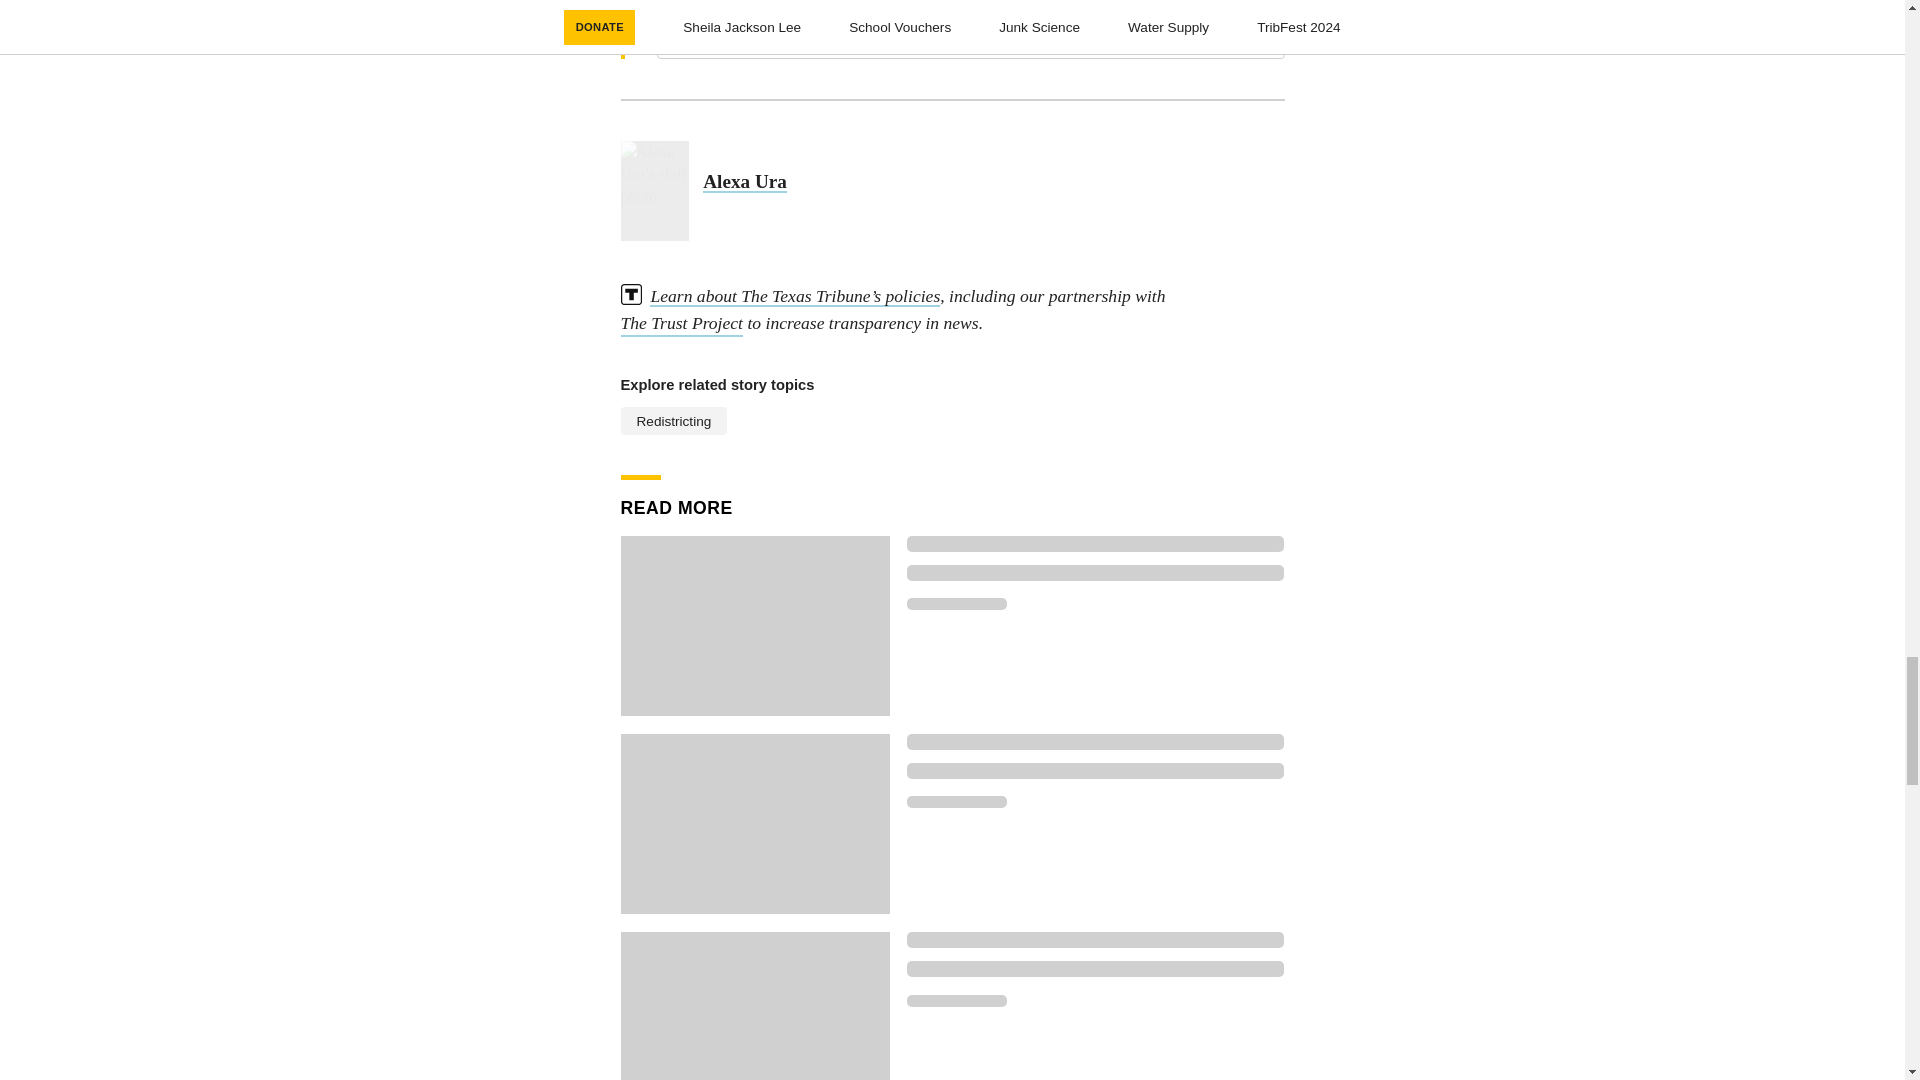 This screenshot has height=1080, width=1920. What do you see at coordinates (956, 999) in the screenshot?
I see `Loading indicator` at bounding box center [956, 999].